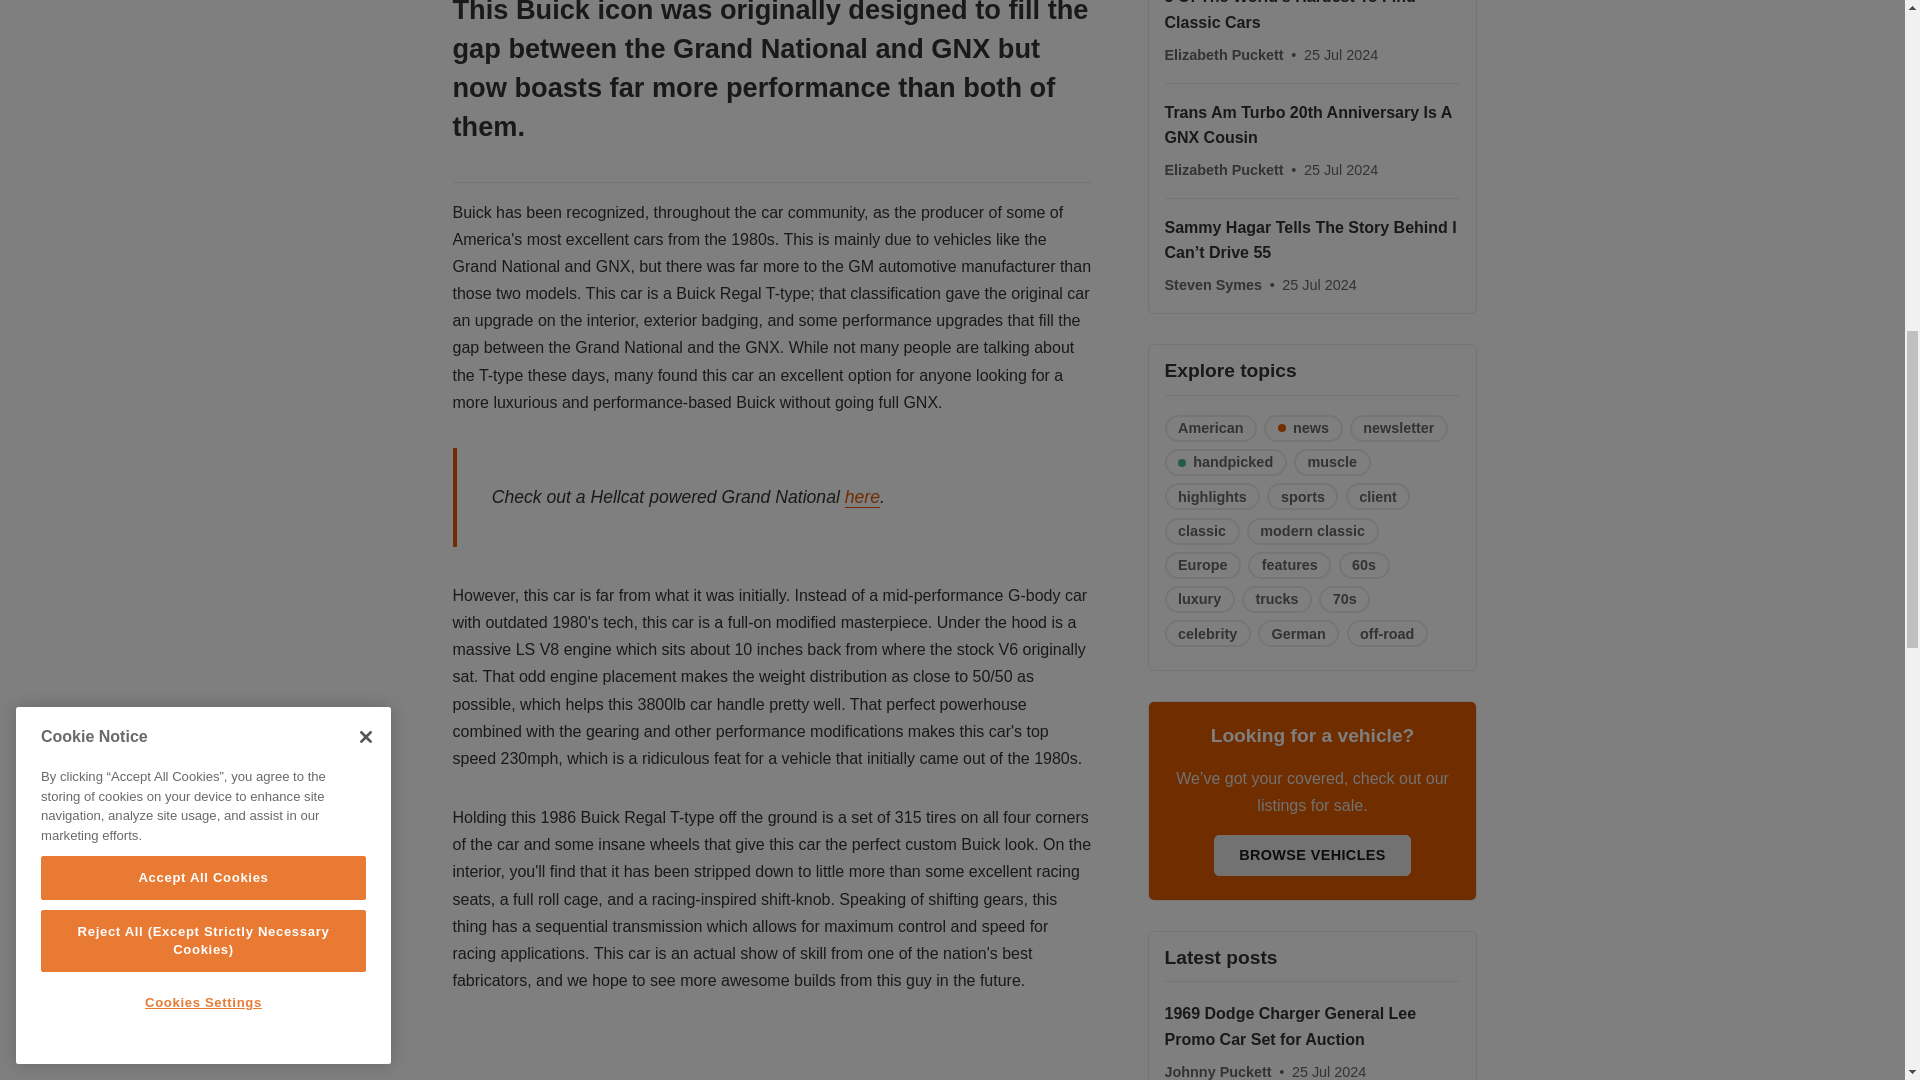 The width and height of the screenshot is (1920, 1080). What do you see at coordinates (1224, 54) in the screenshot?
I see `Elizabeth Puckett` at bounding box center [1224, 54].